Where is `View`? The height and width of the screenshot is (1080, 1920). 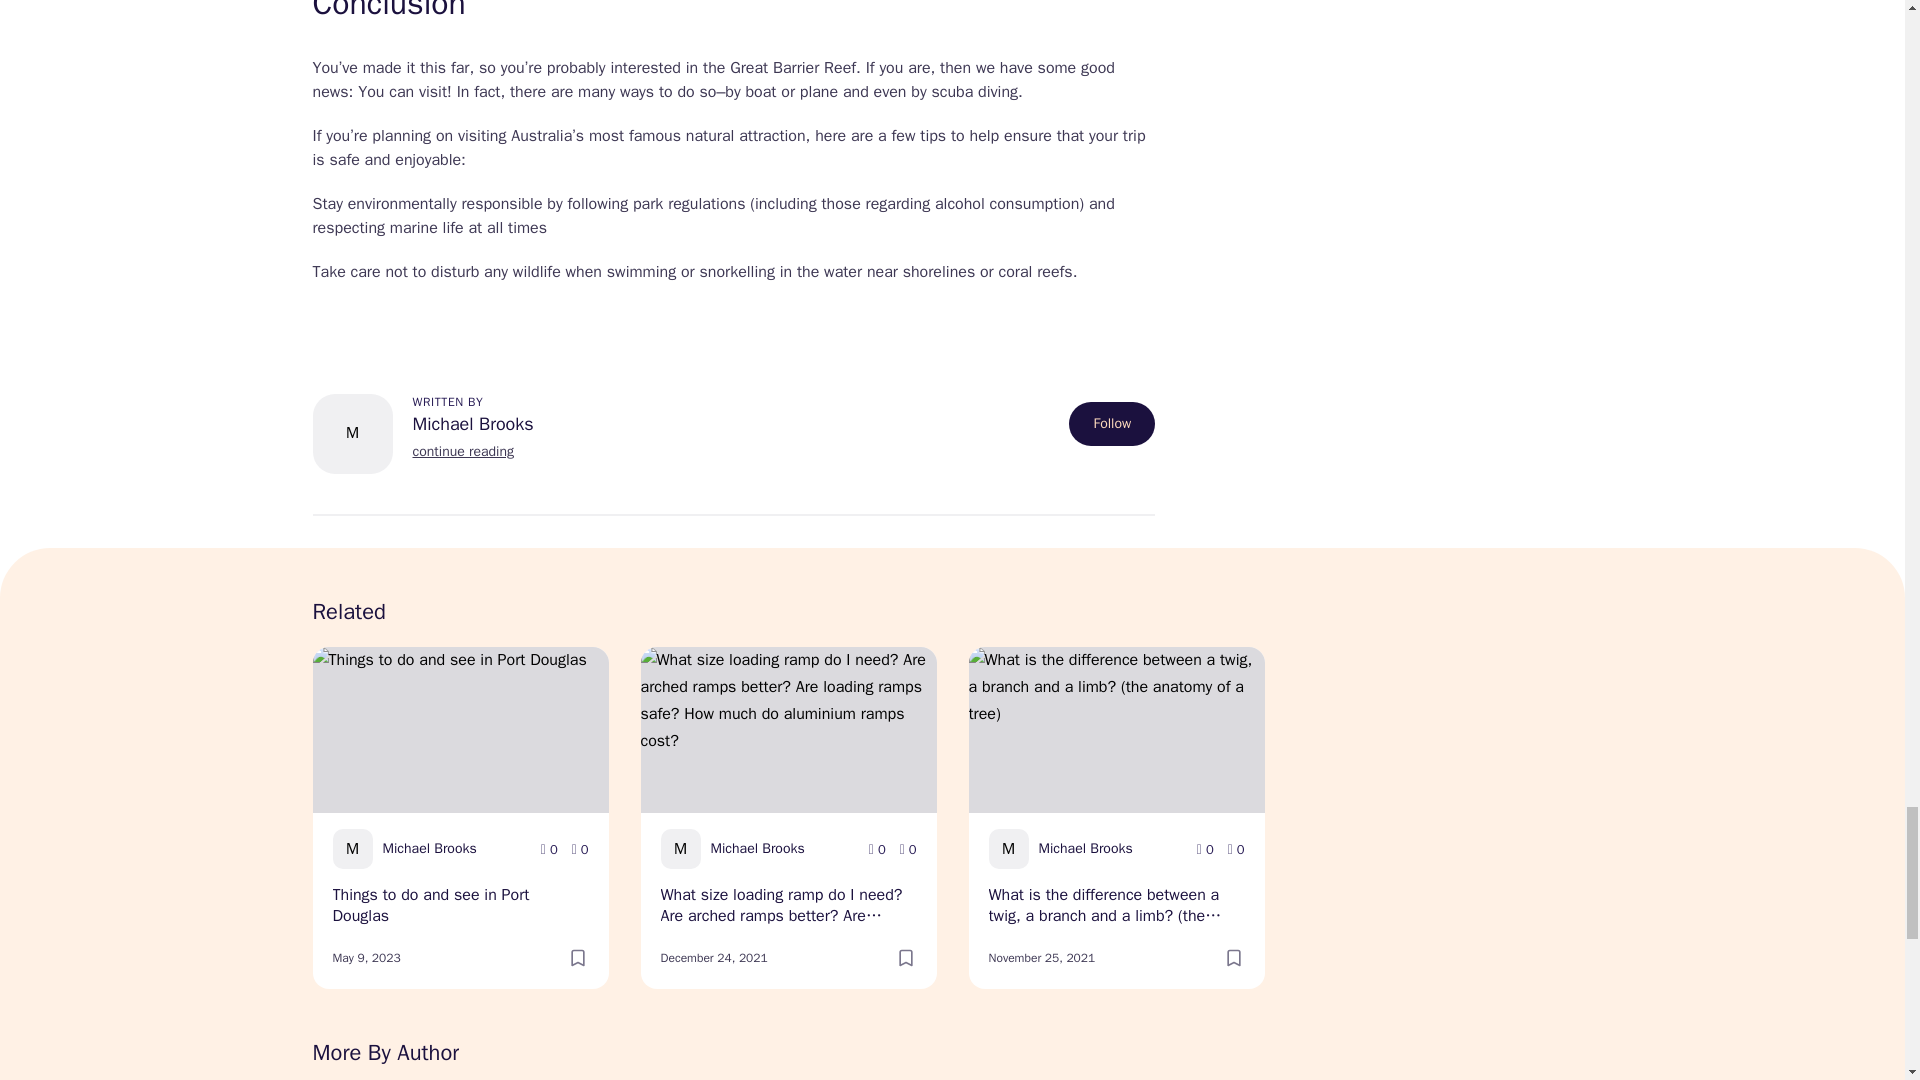 View is located at coordinates (550, 850).